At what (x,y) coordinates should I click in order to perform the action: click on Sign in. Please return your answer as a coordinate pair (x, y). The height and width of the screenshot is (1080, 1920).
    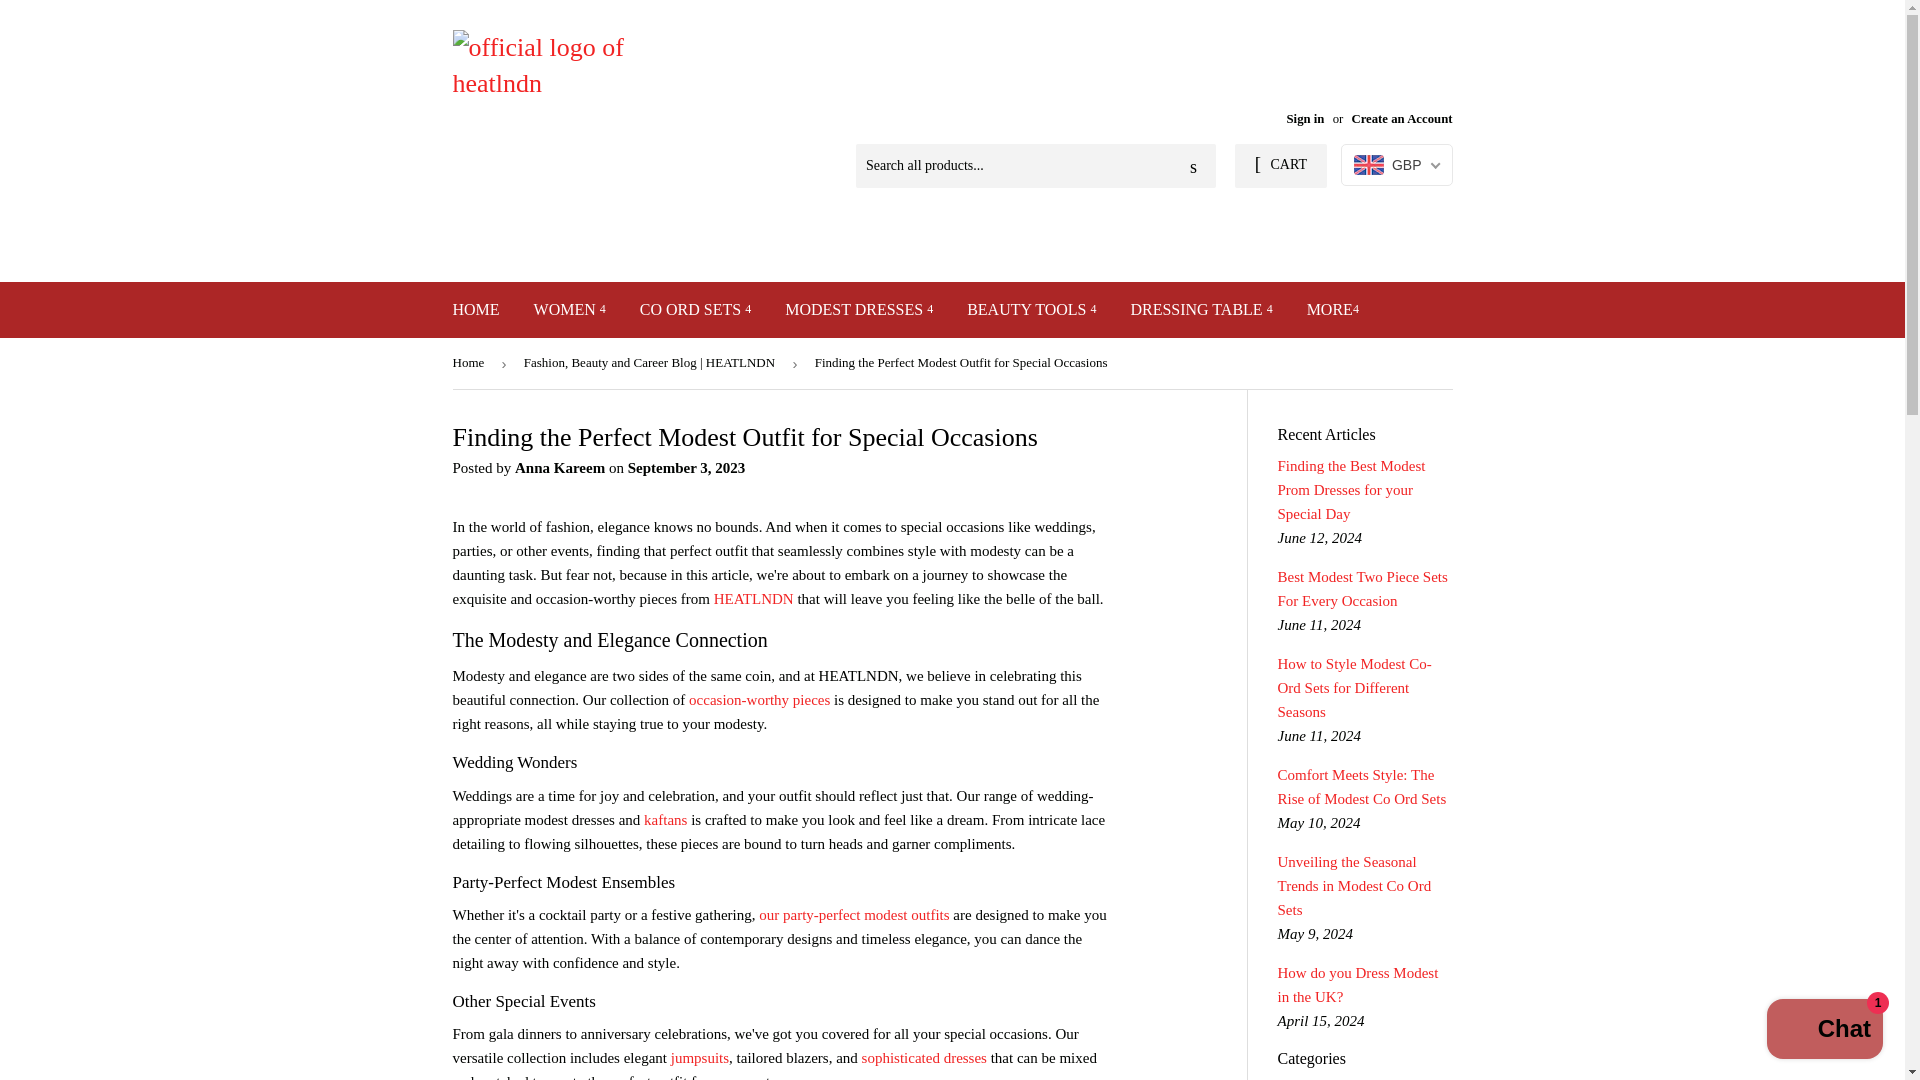
    Looking at the image, I should click on (1305, 119).